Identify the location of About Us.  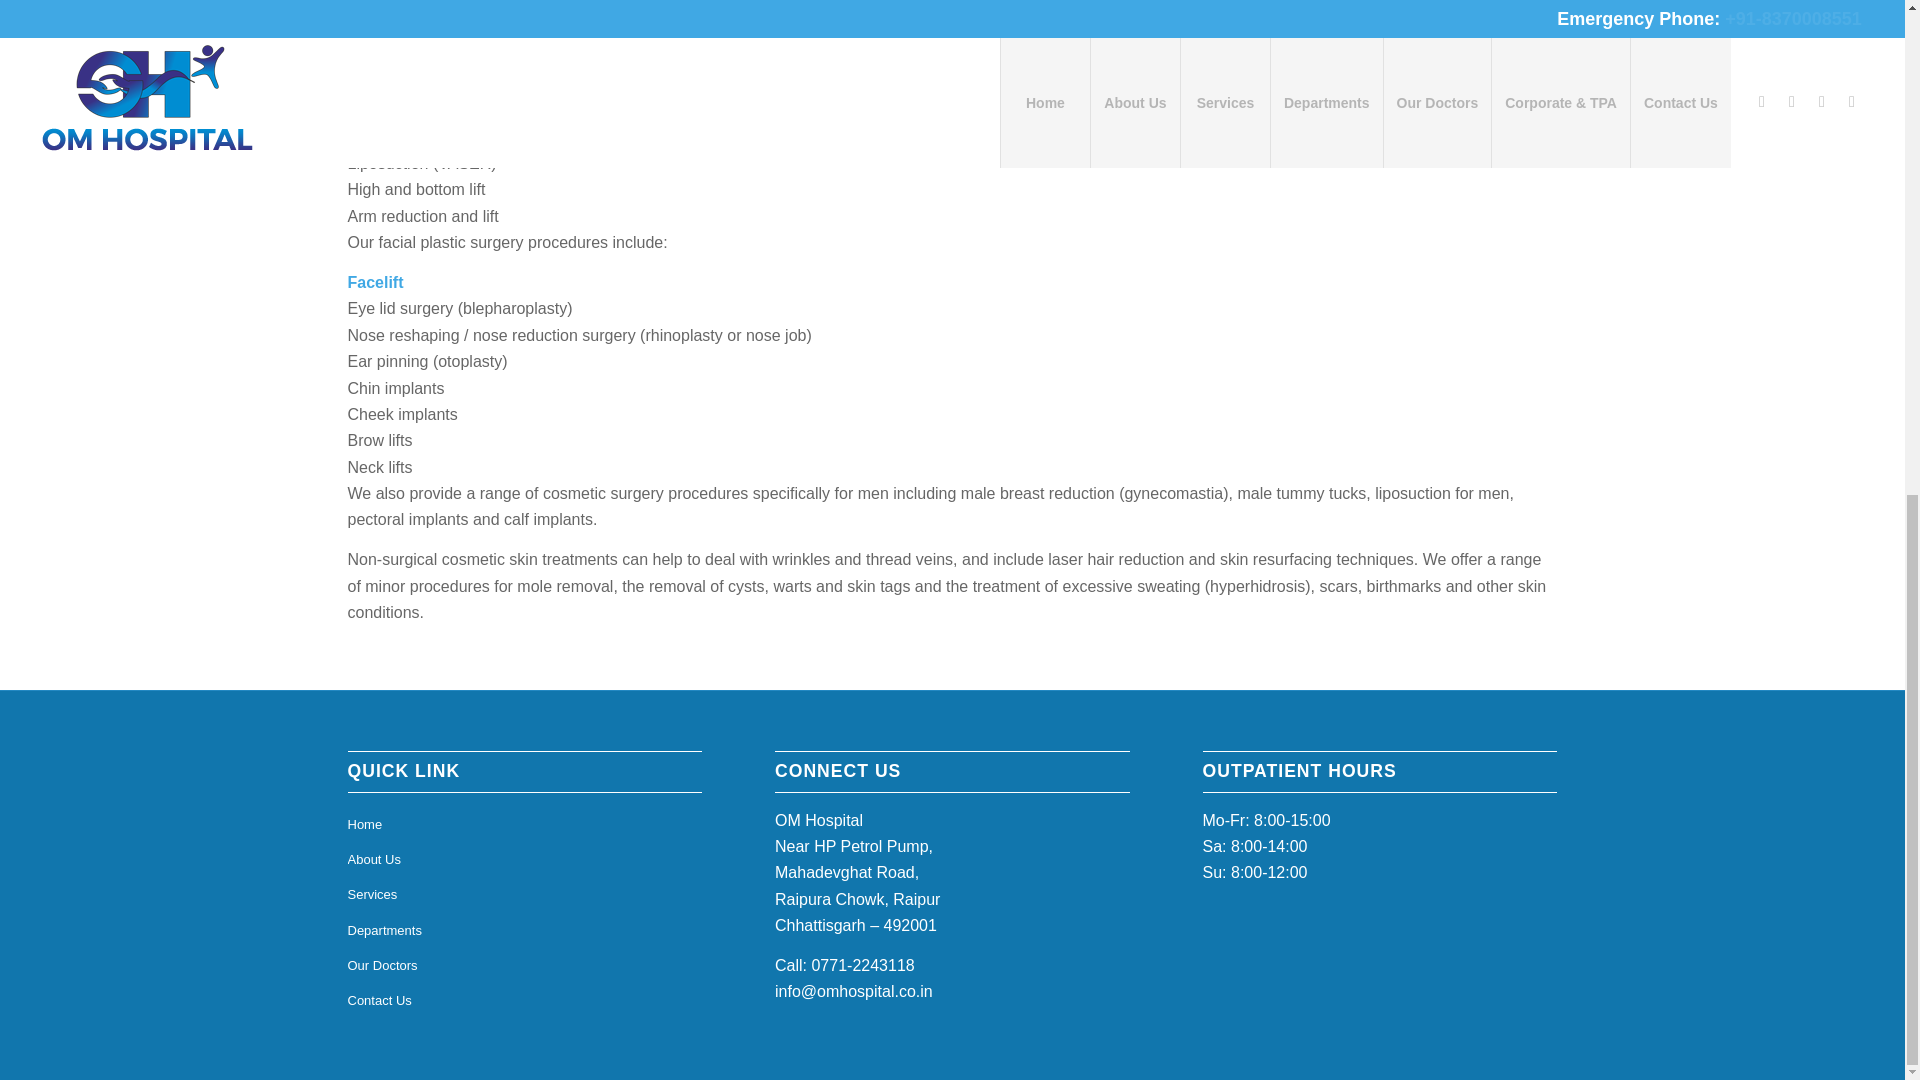
(524, 860).